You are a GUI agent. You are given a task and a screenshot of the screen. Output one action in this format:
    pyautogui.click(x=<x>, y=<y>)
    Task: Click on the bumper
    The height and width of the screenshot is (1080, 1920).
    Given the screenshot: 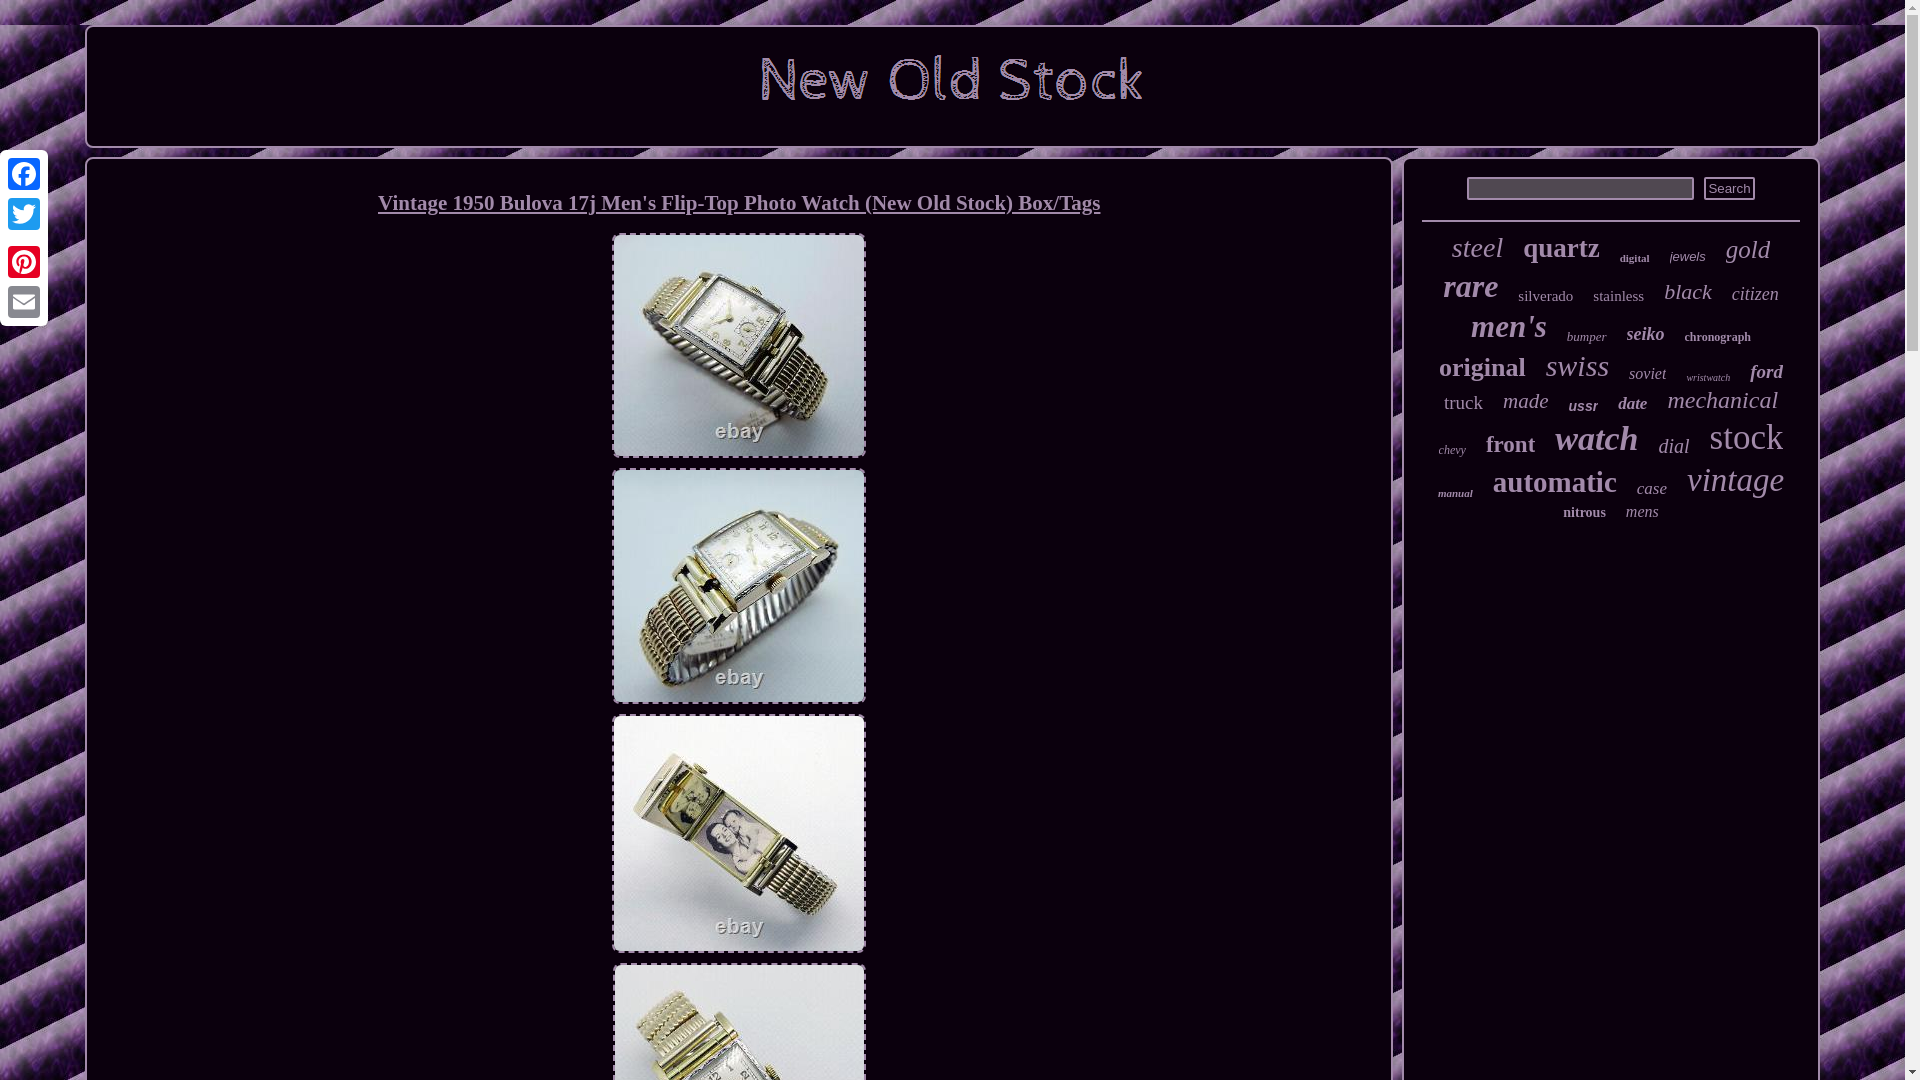 What is the action you would take?
    pyautogui.click(x=1586, y=336)
    